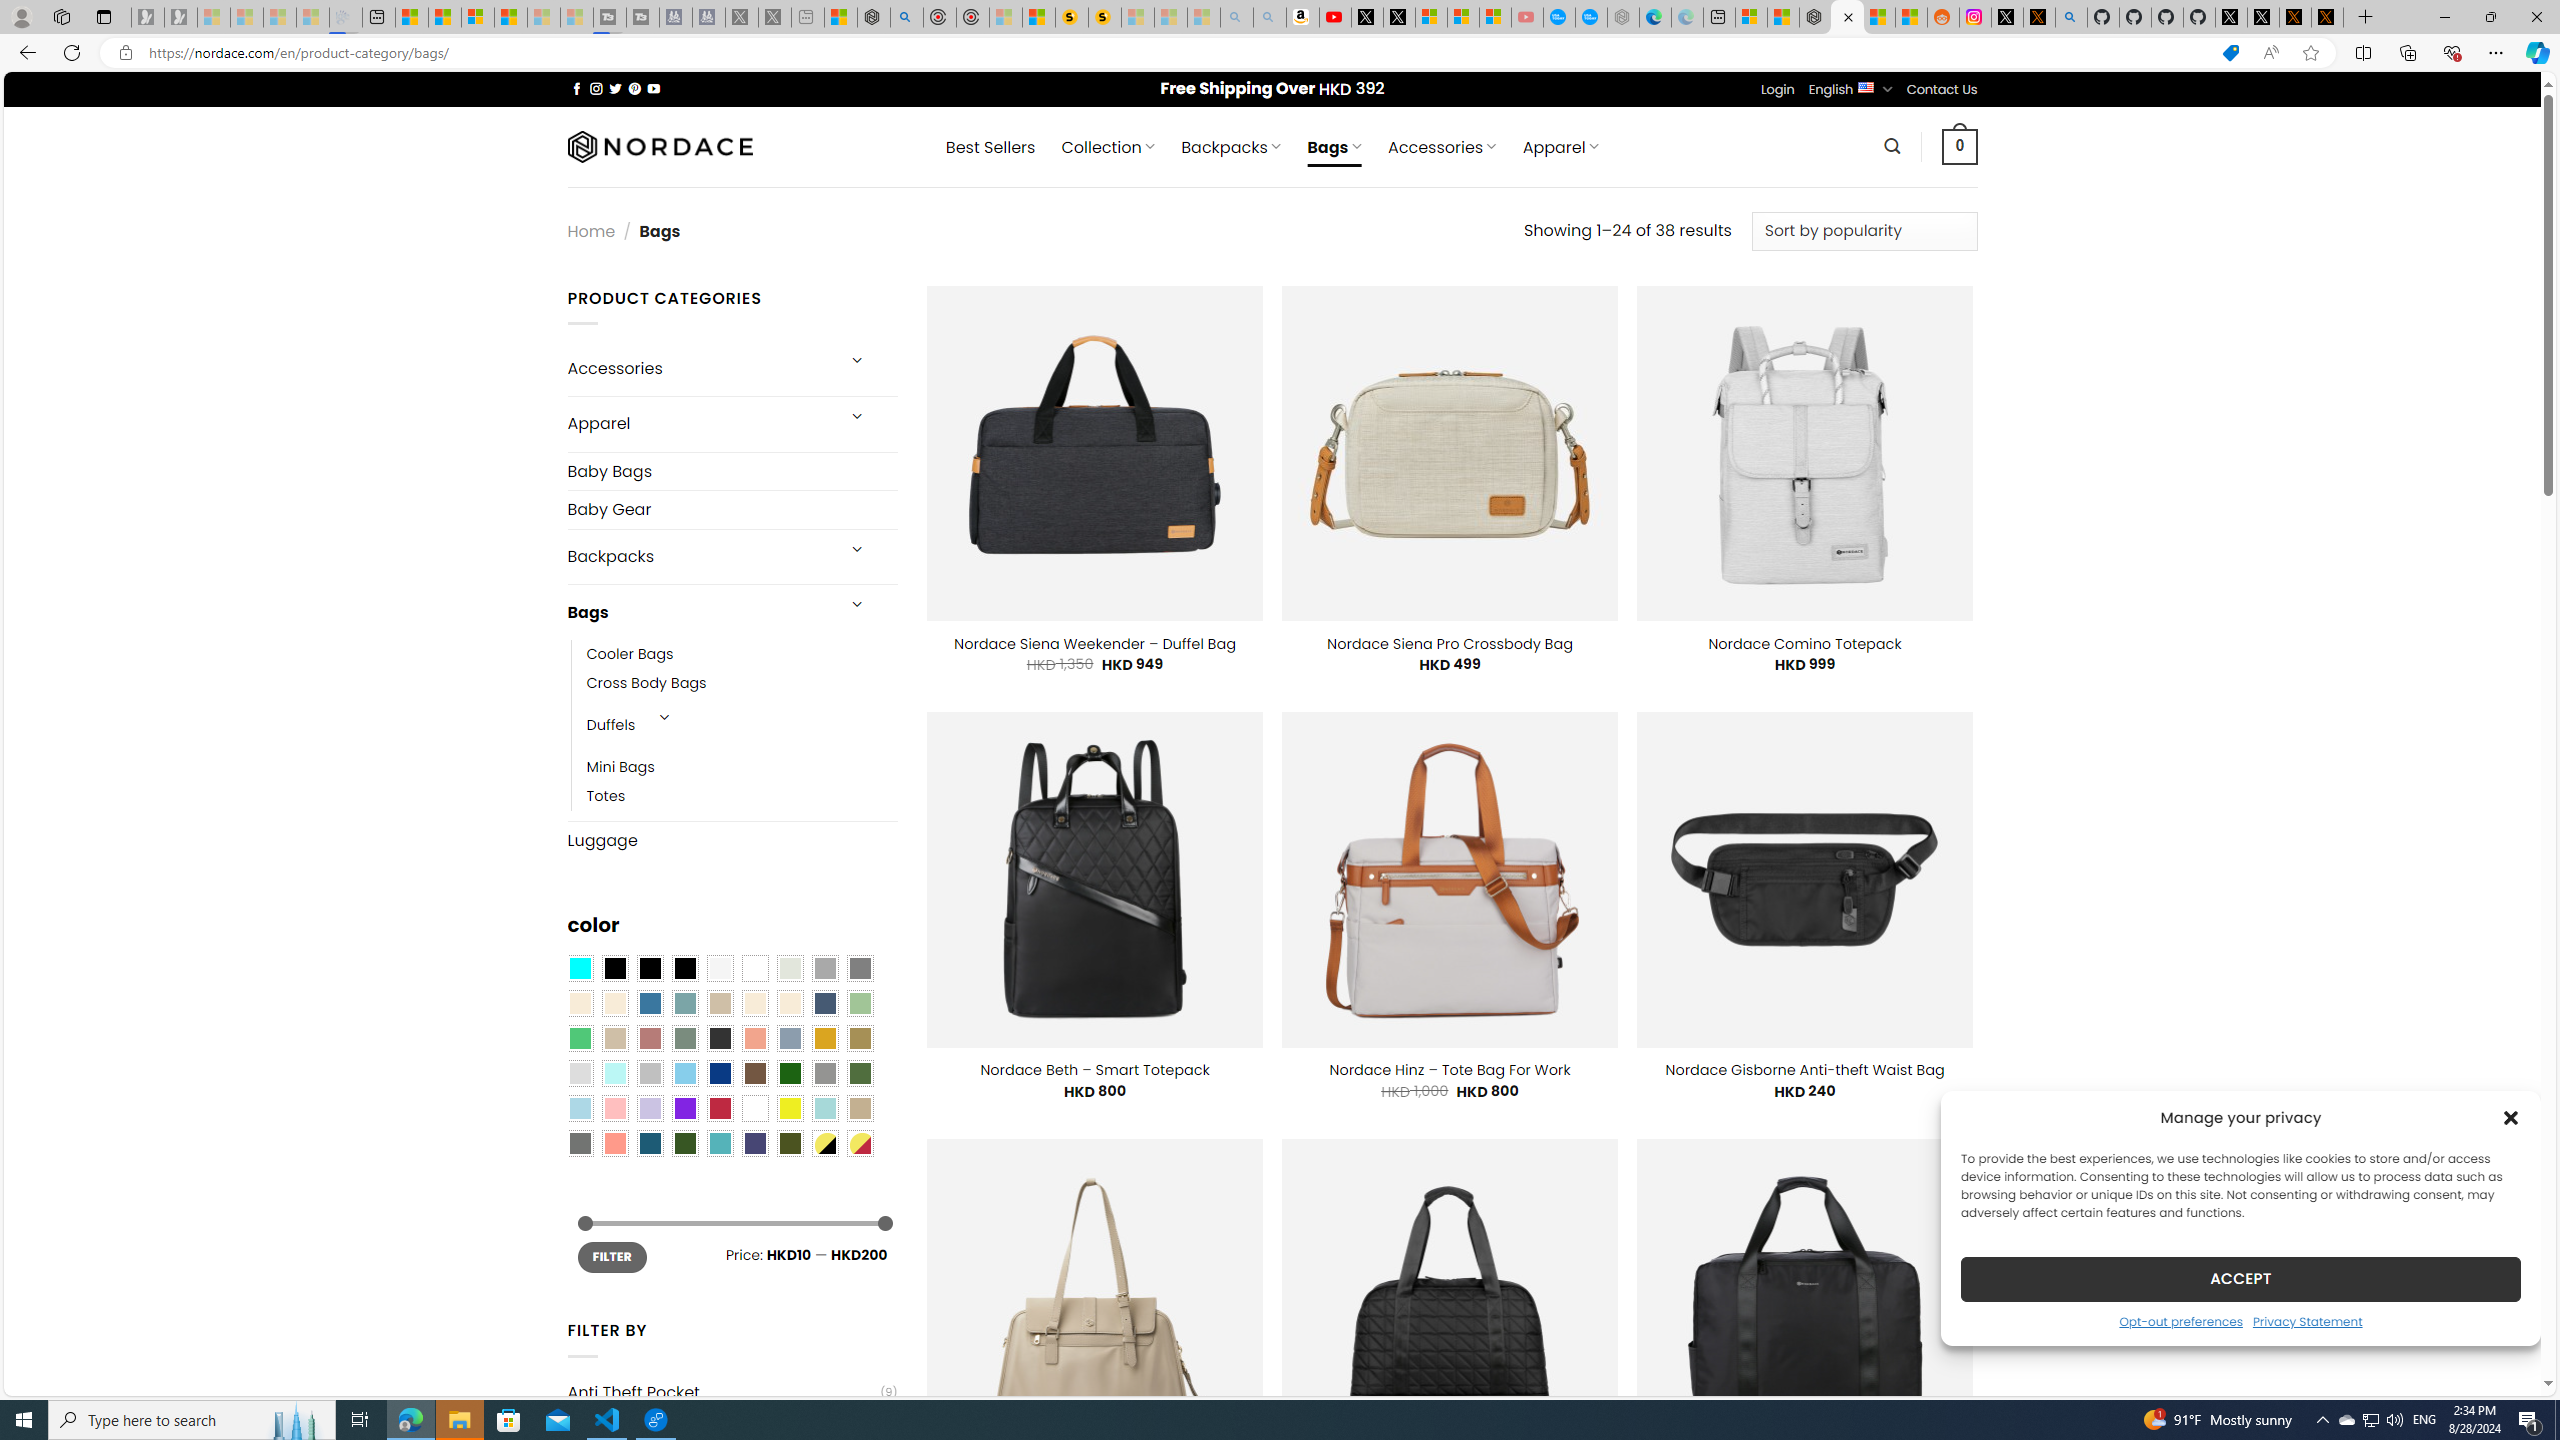  What do you see at coordinates (824, 969) in the screenshot?
I see `Dark Gray` at bounding box center [824, 969].